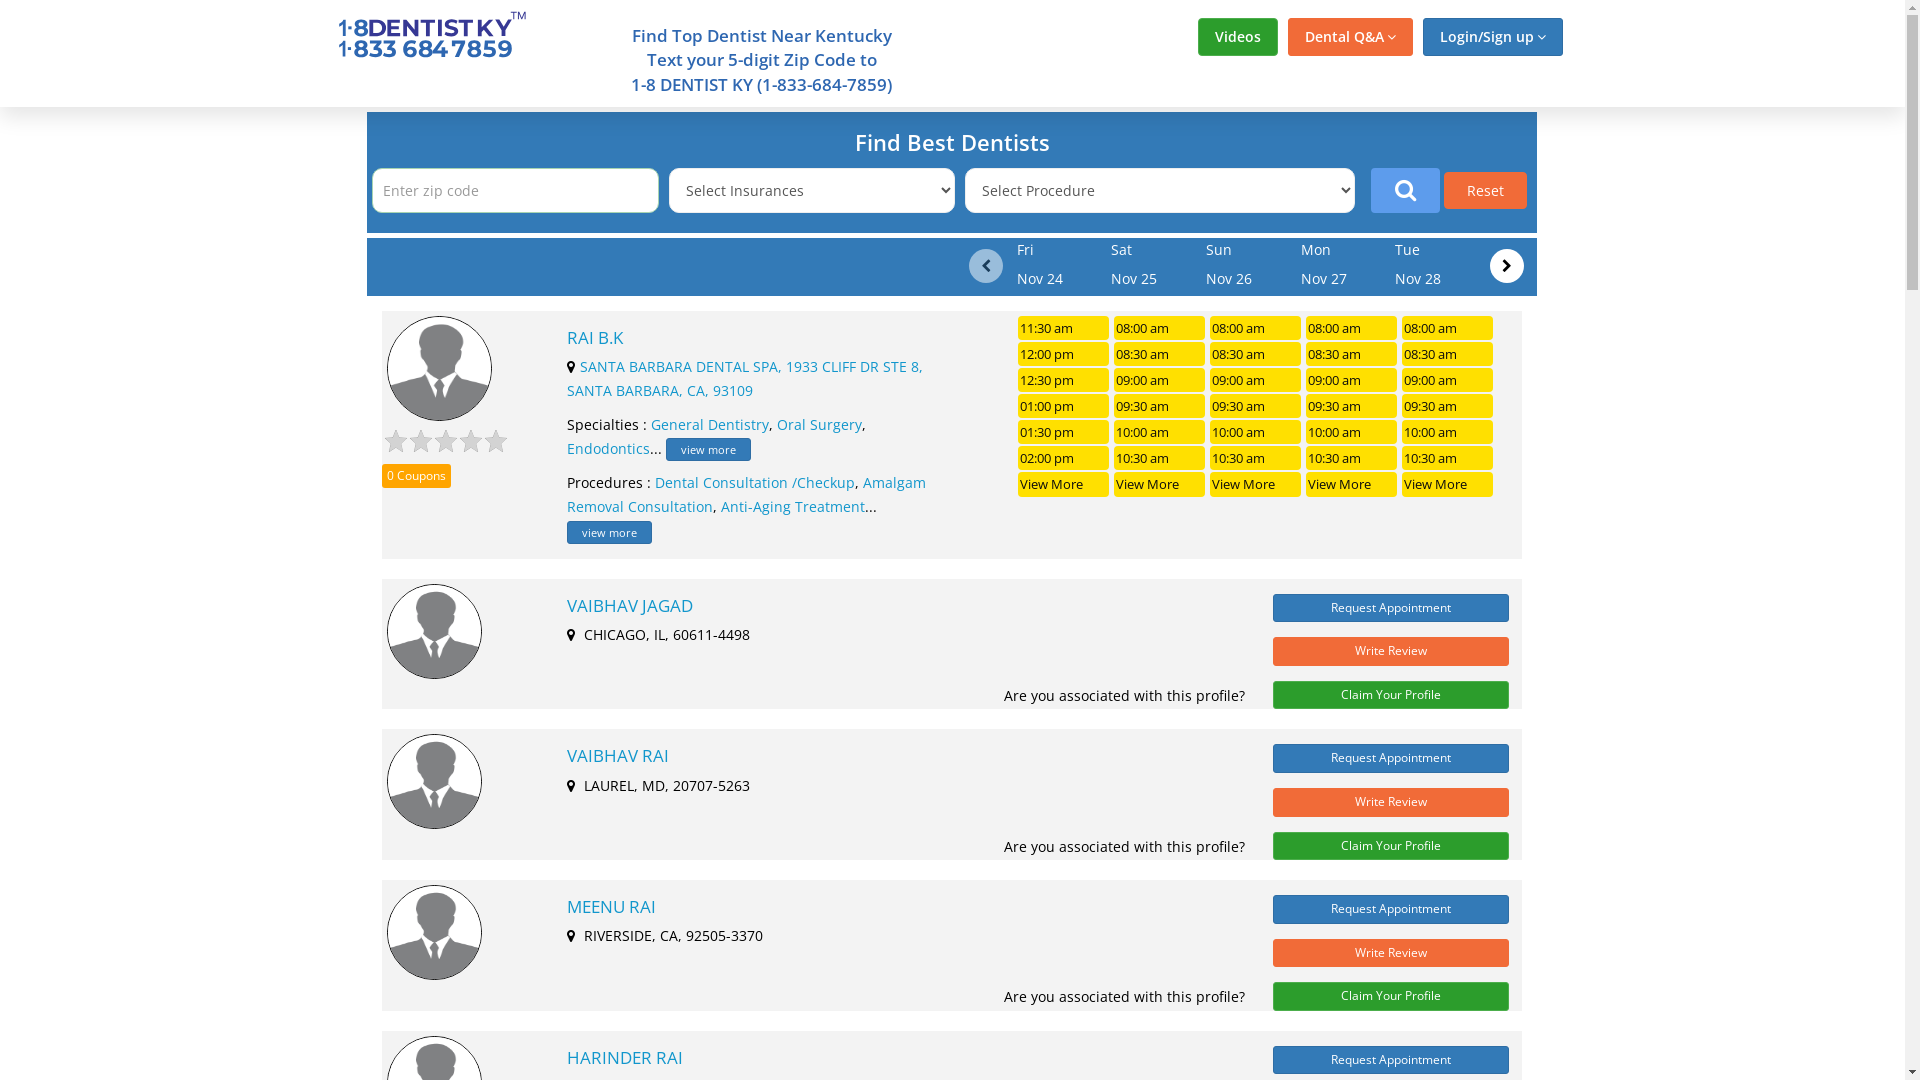 This screenshot has width=1920, height=1080. What do you see at coordinates (1160, 406) in the screenshot?
I see `09:30 am` at bounding box center [1160, 406].